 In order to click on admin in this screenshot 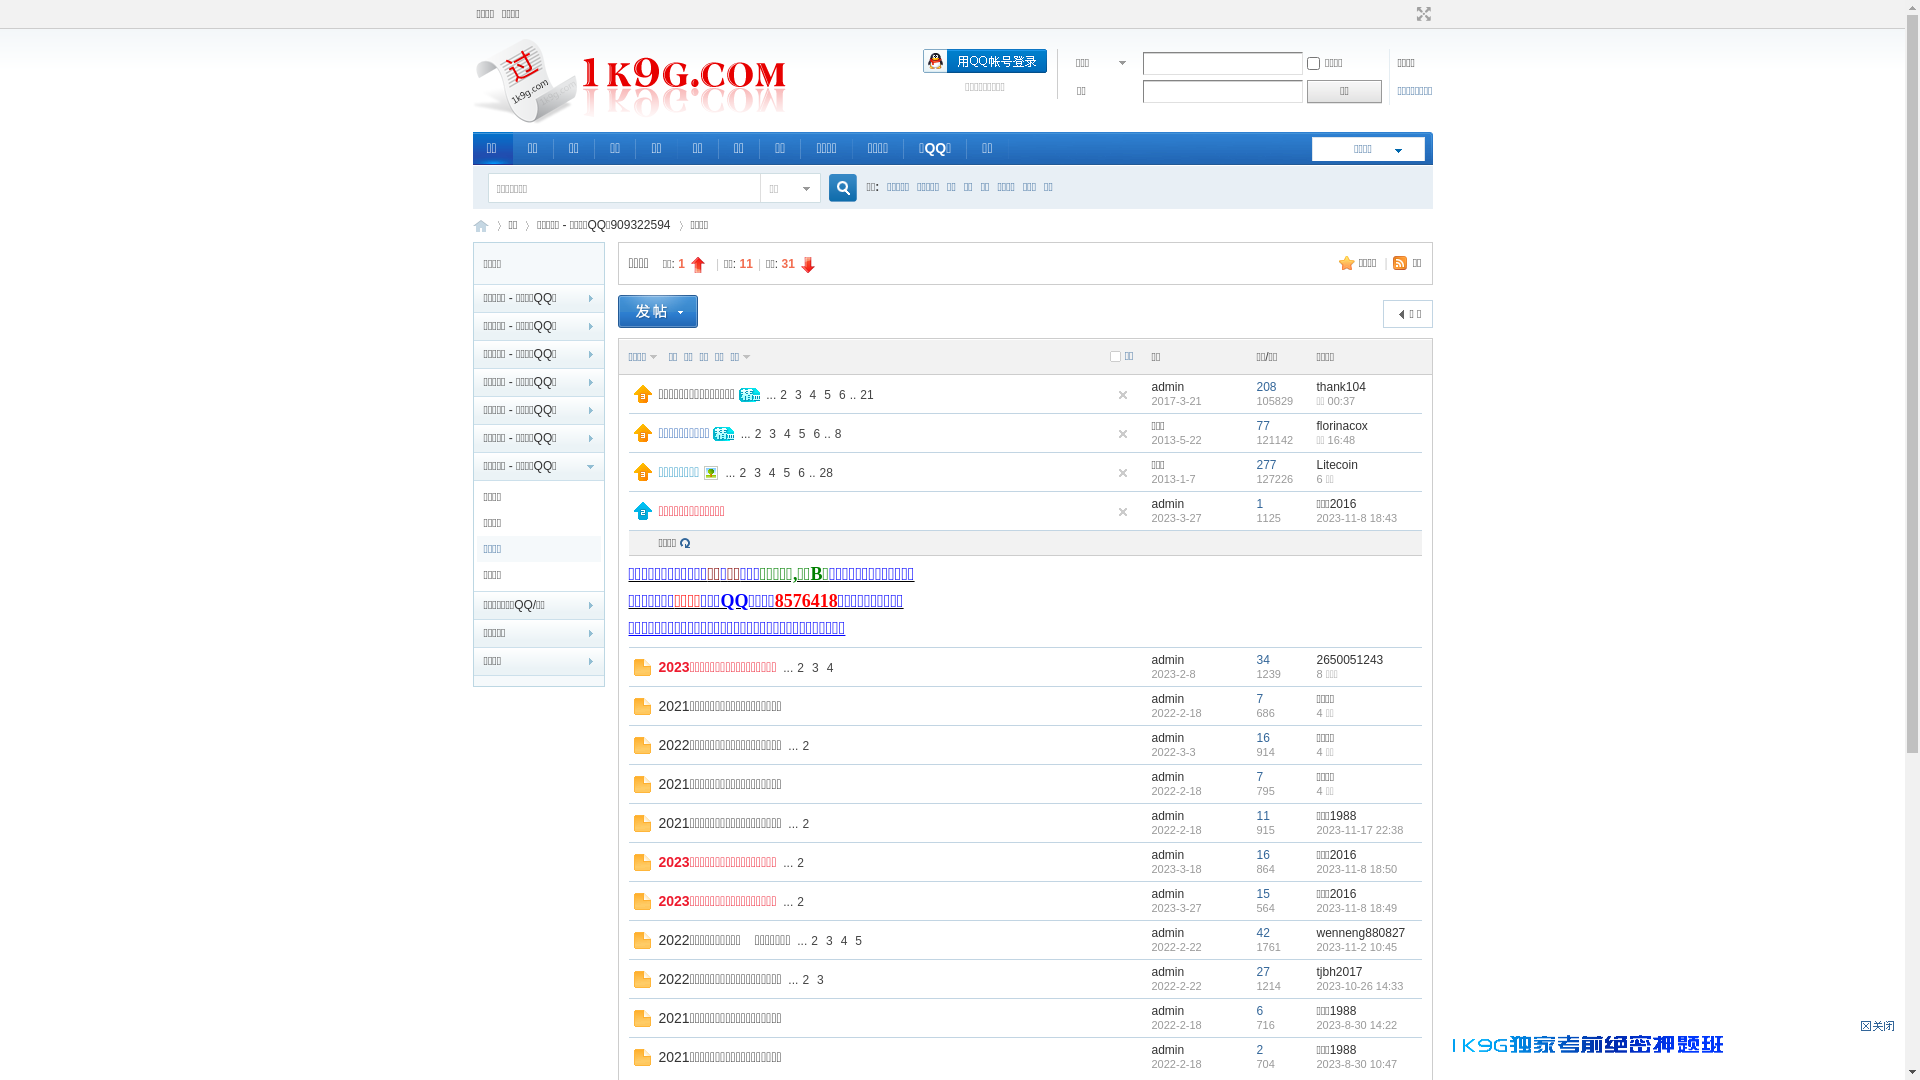, I will do `click(1168, 776)`.